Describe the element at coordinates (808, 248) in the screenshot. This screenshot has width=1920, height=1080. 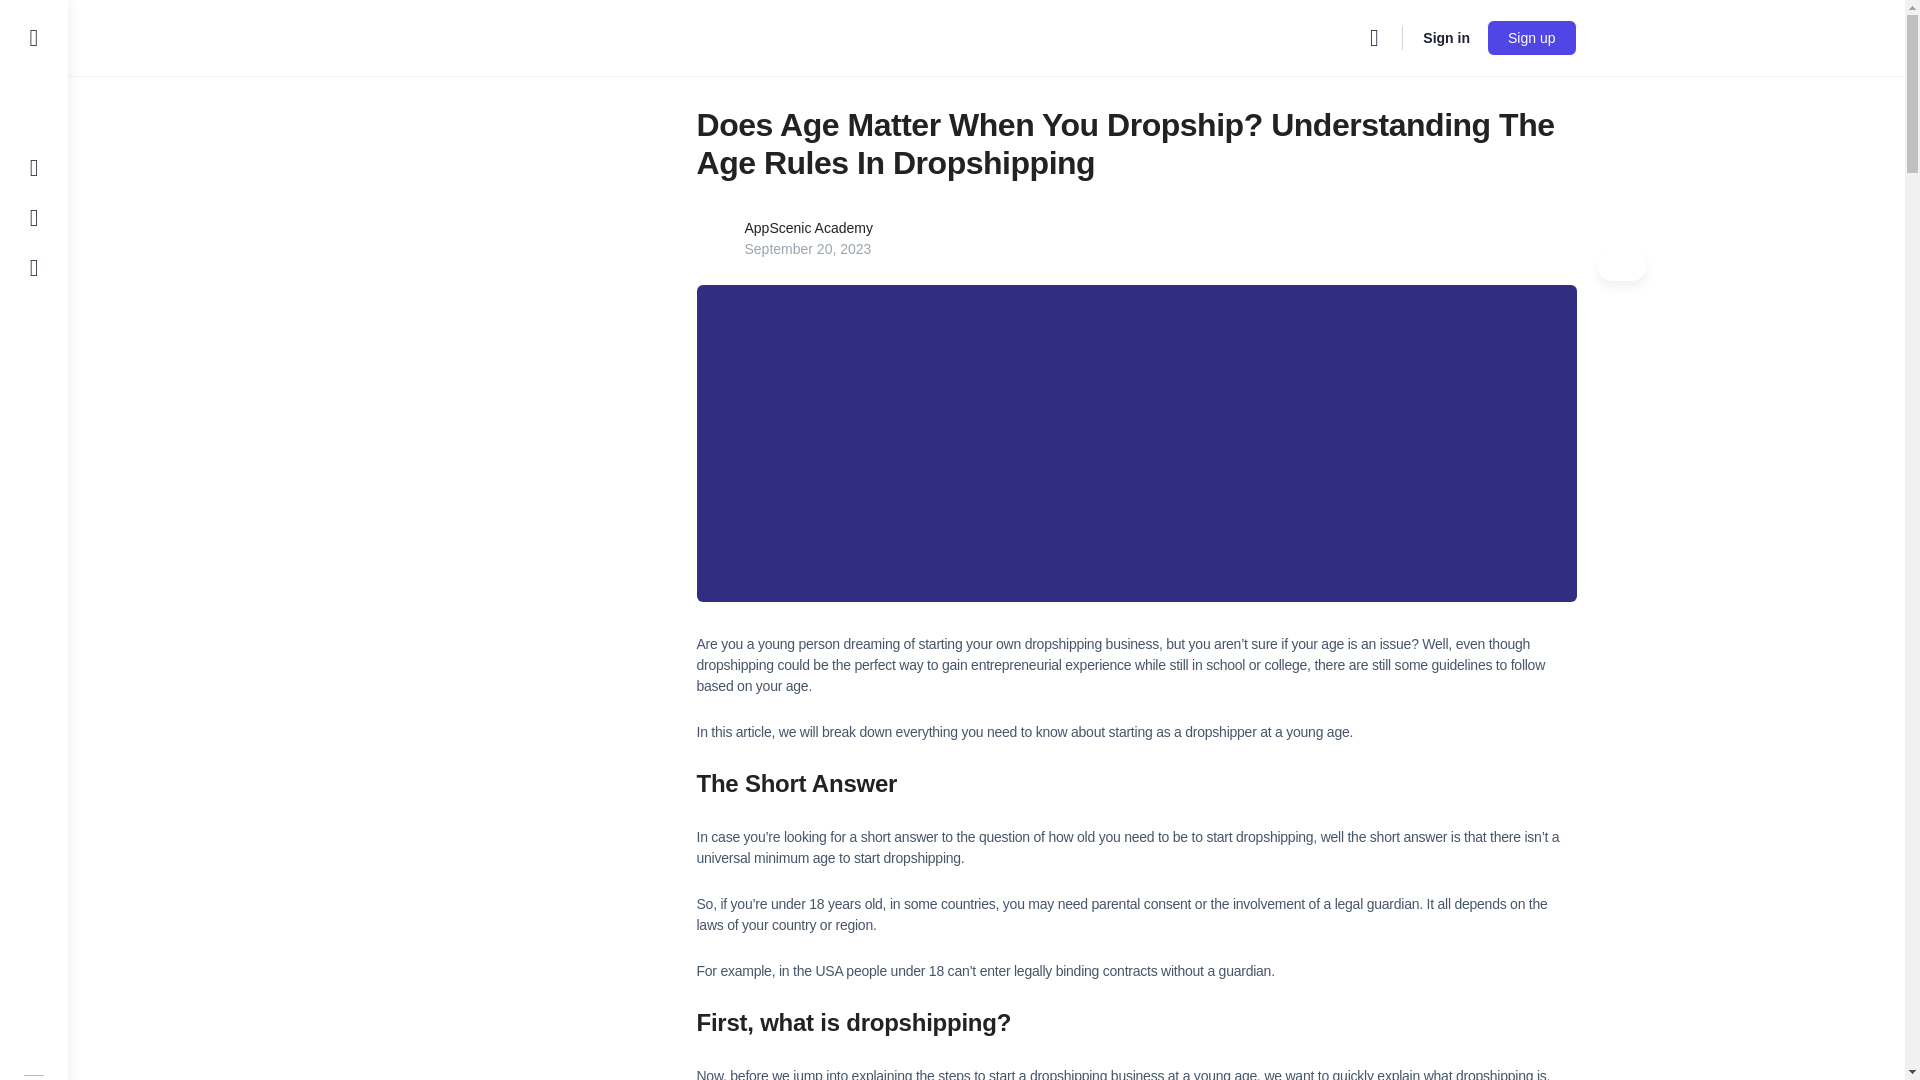
I see `September 20, 2023` at that location.